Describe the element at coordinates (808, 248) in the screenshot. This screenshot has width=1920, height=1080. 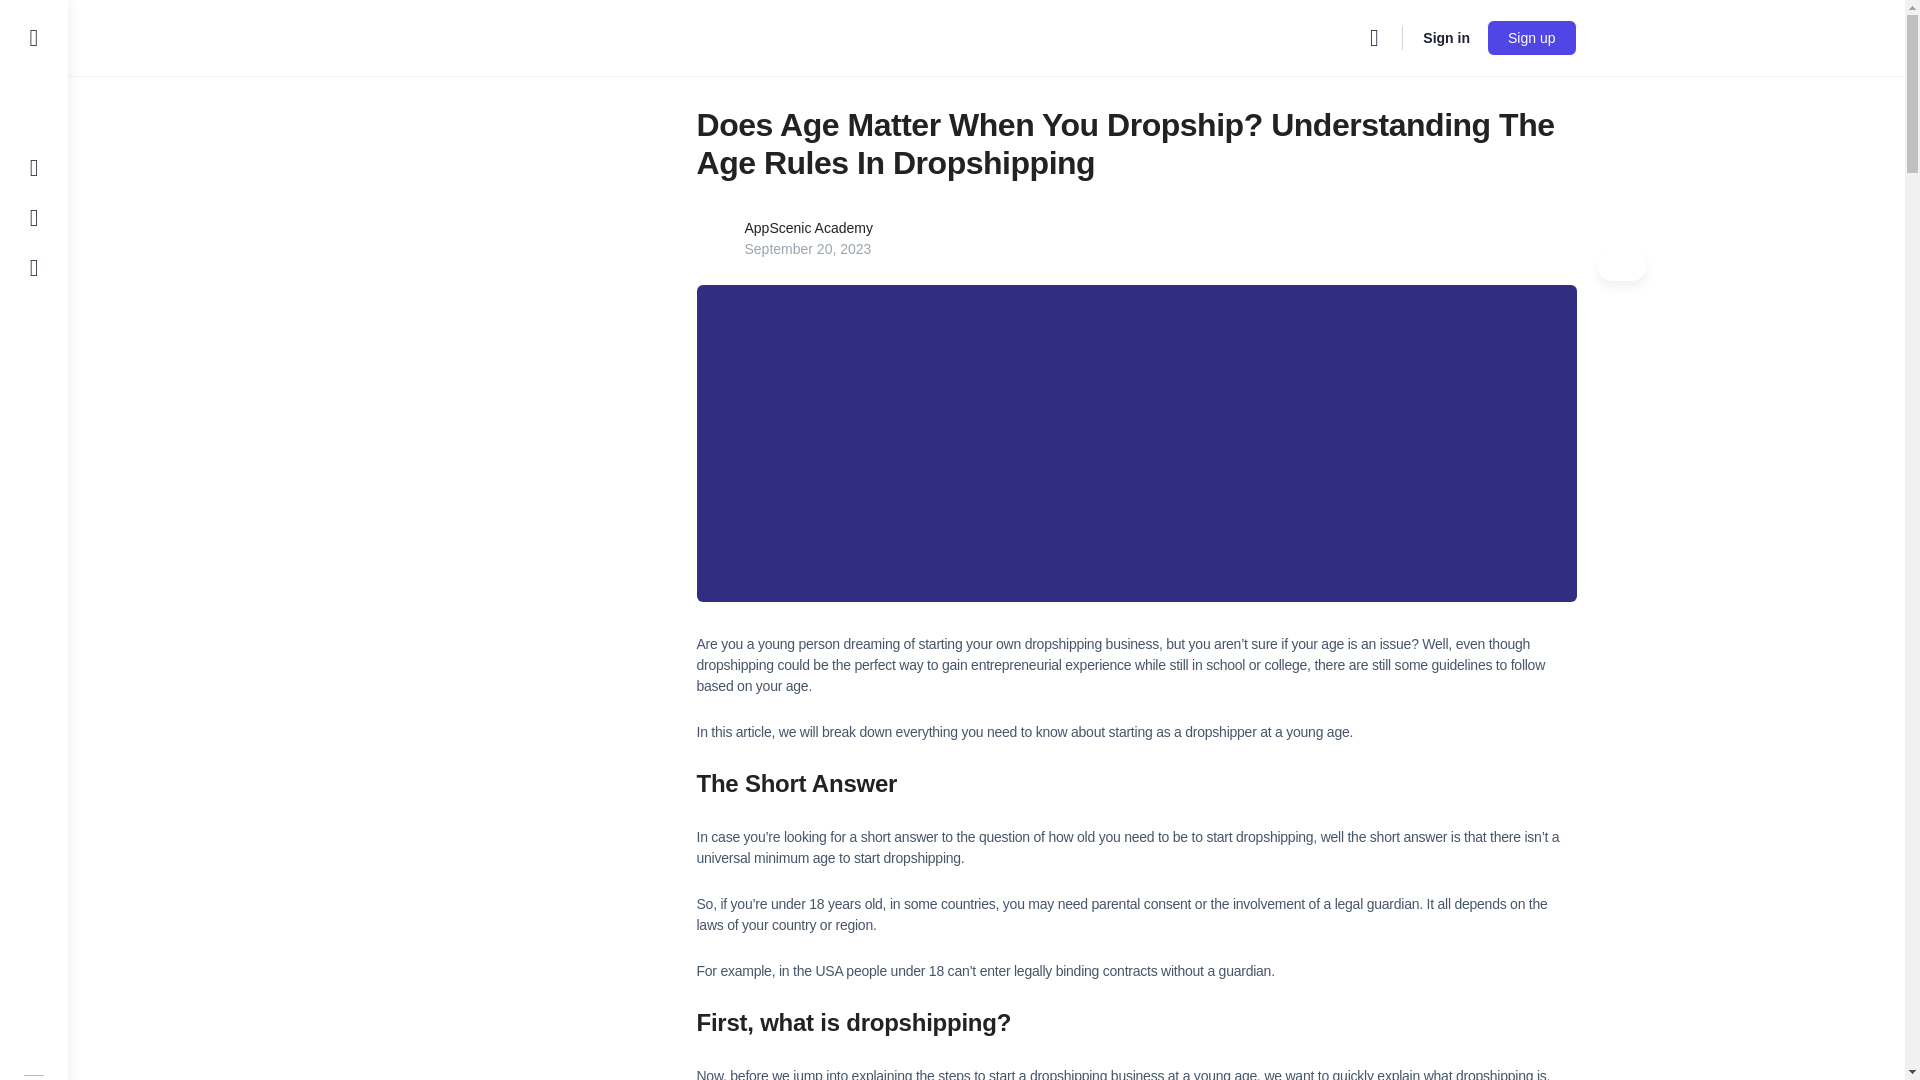
I see `September 20, 2023` at that location.